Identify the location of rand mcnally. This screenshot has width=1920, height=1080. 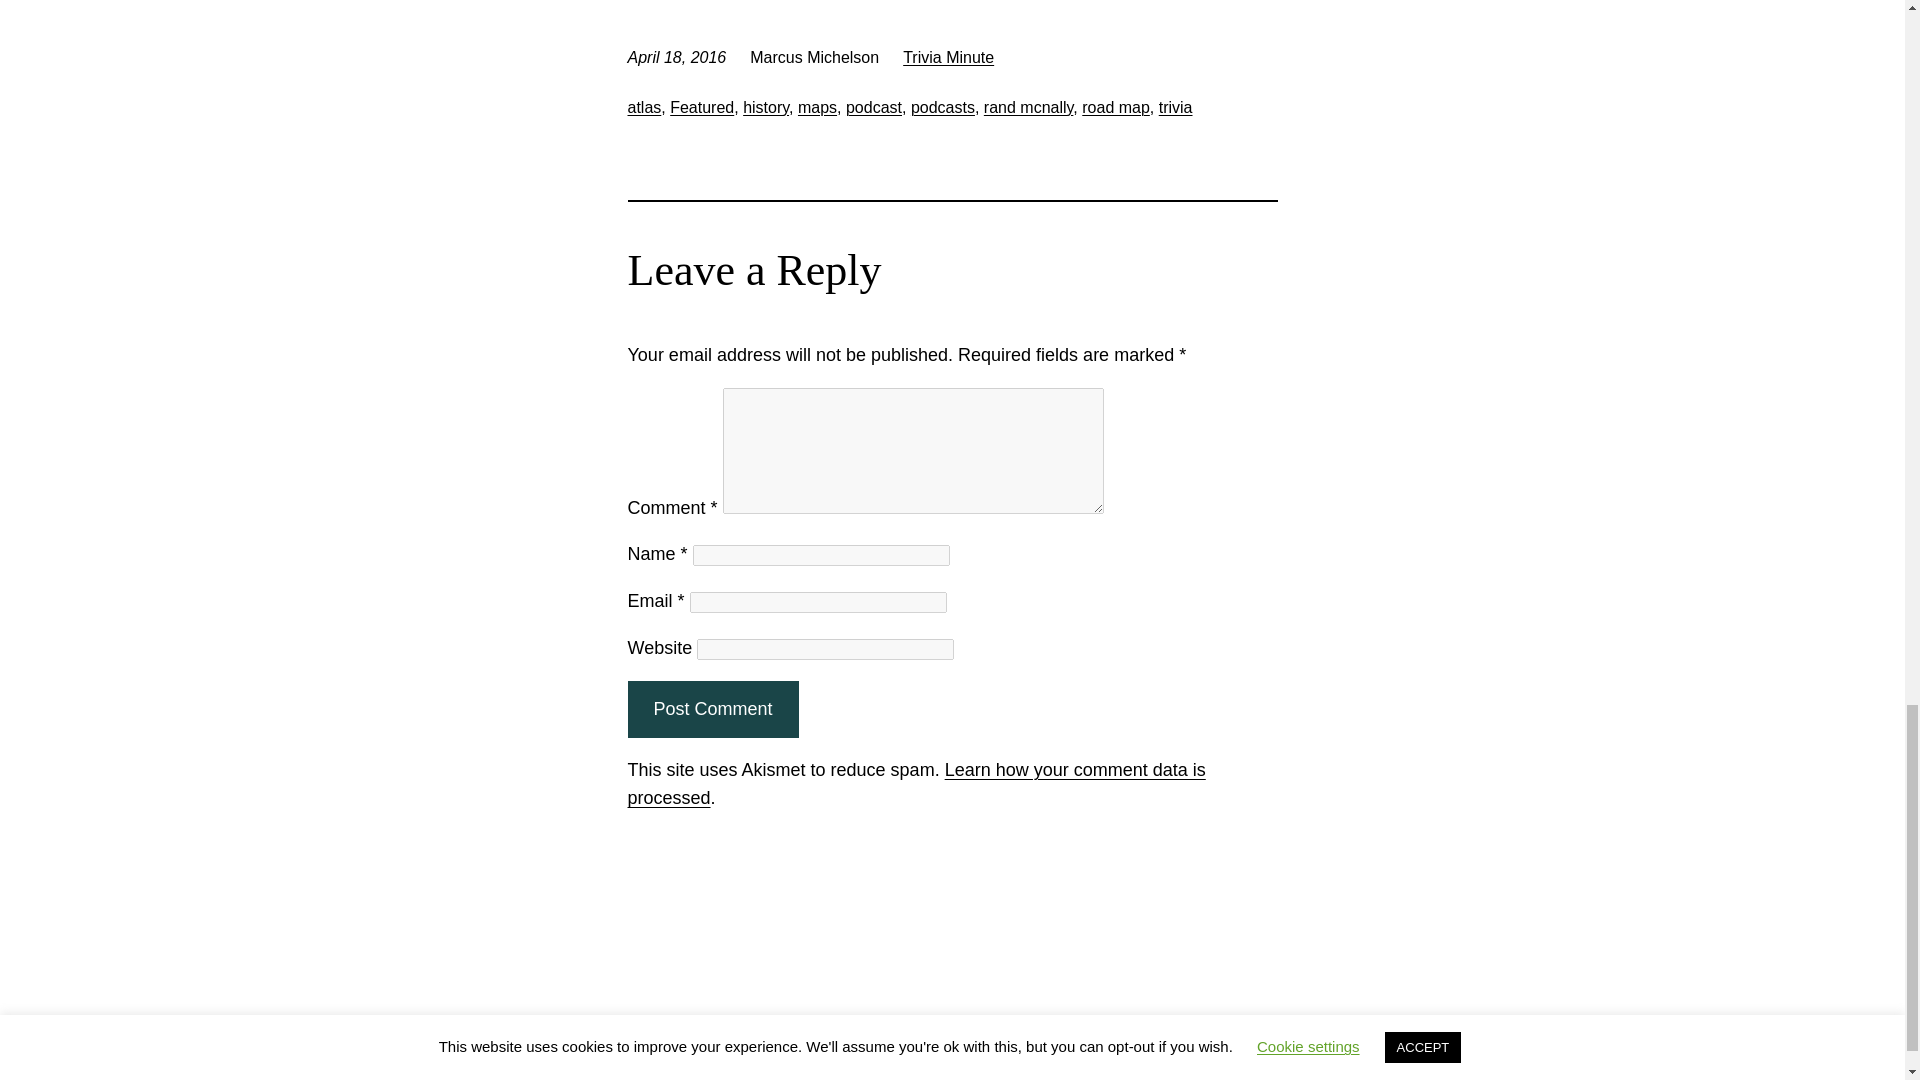
(1028, 107).